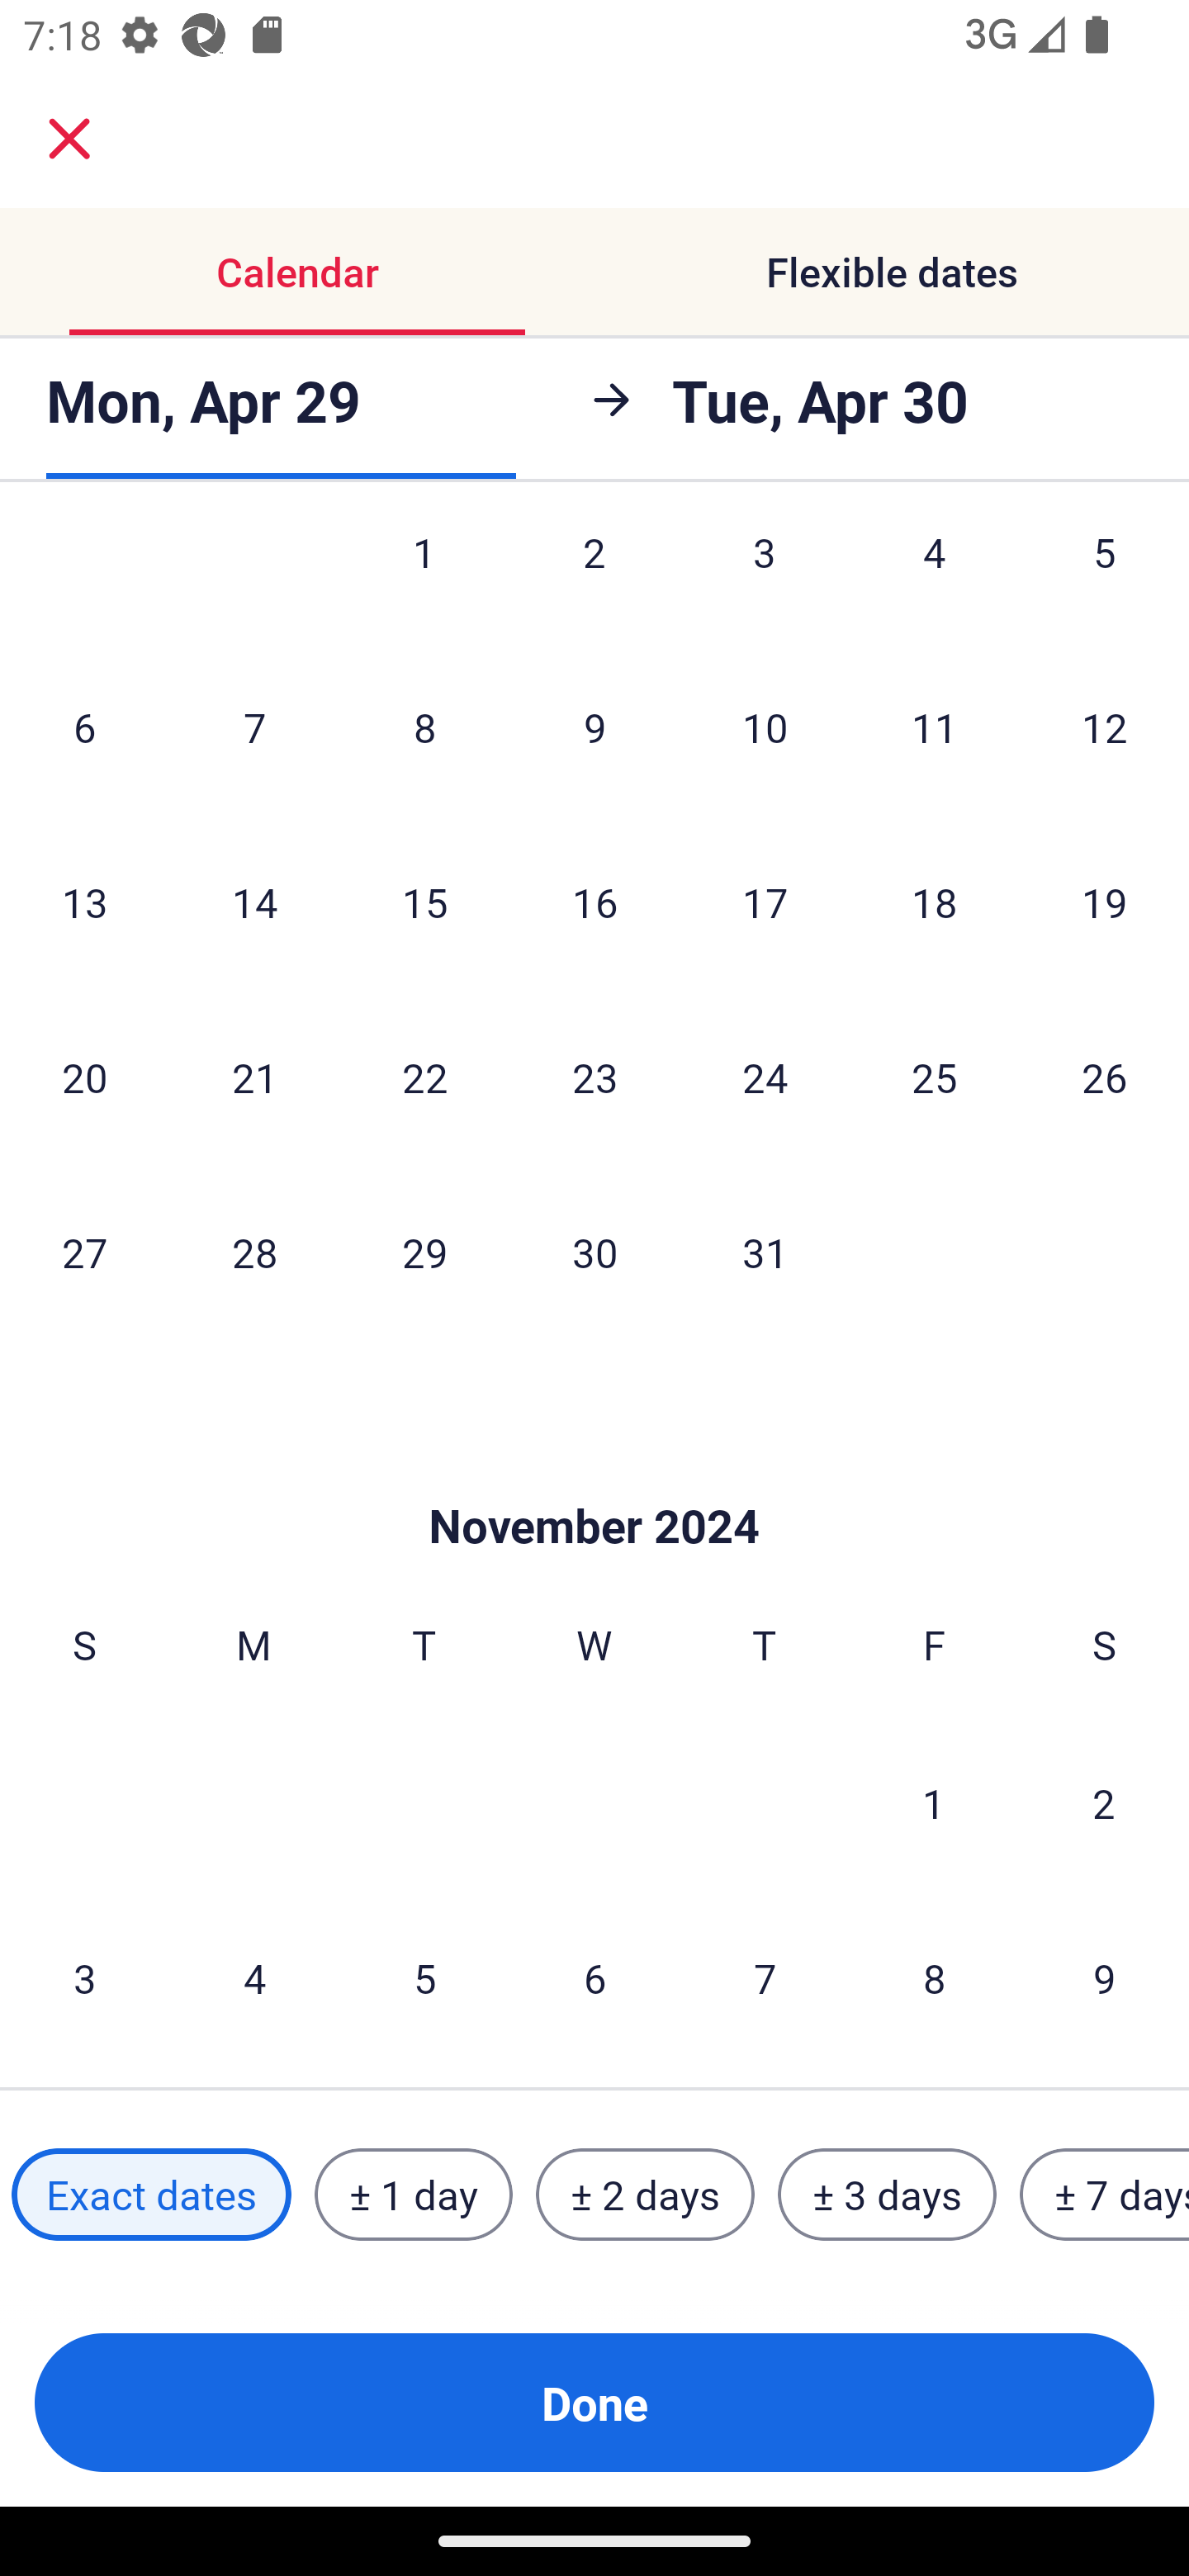  What do you see at coordinates (424, 902) in the screenshot?
I see `15 Tuesday, October 15, 2024` at bounding box center [424, 902].